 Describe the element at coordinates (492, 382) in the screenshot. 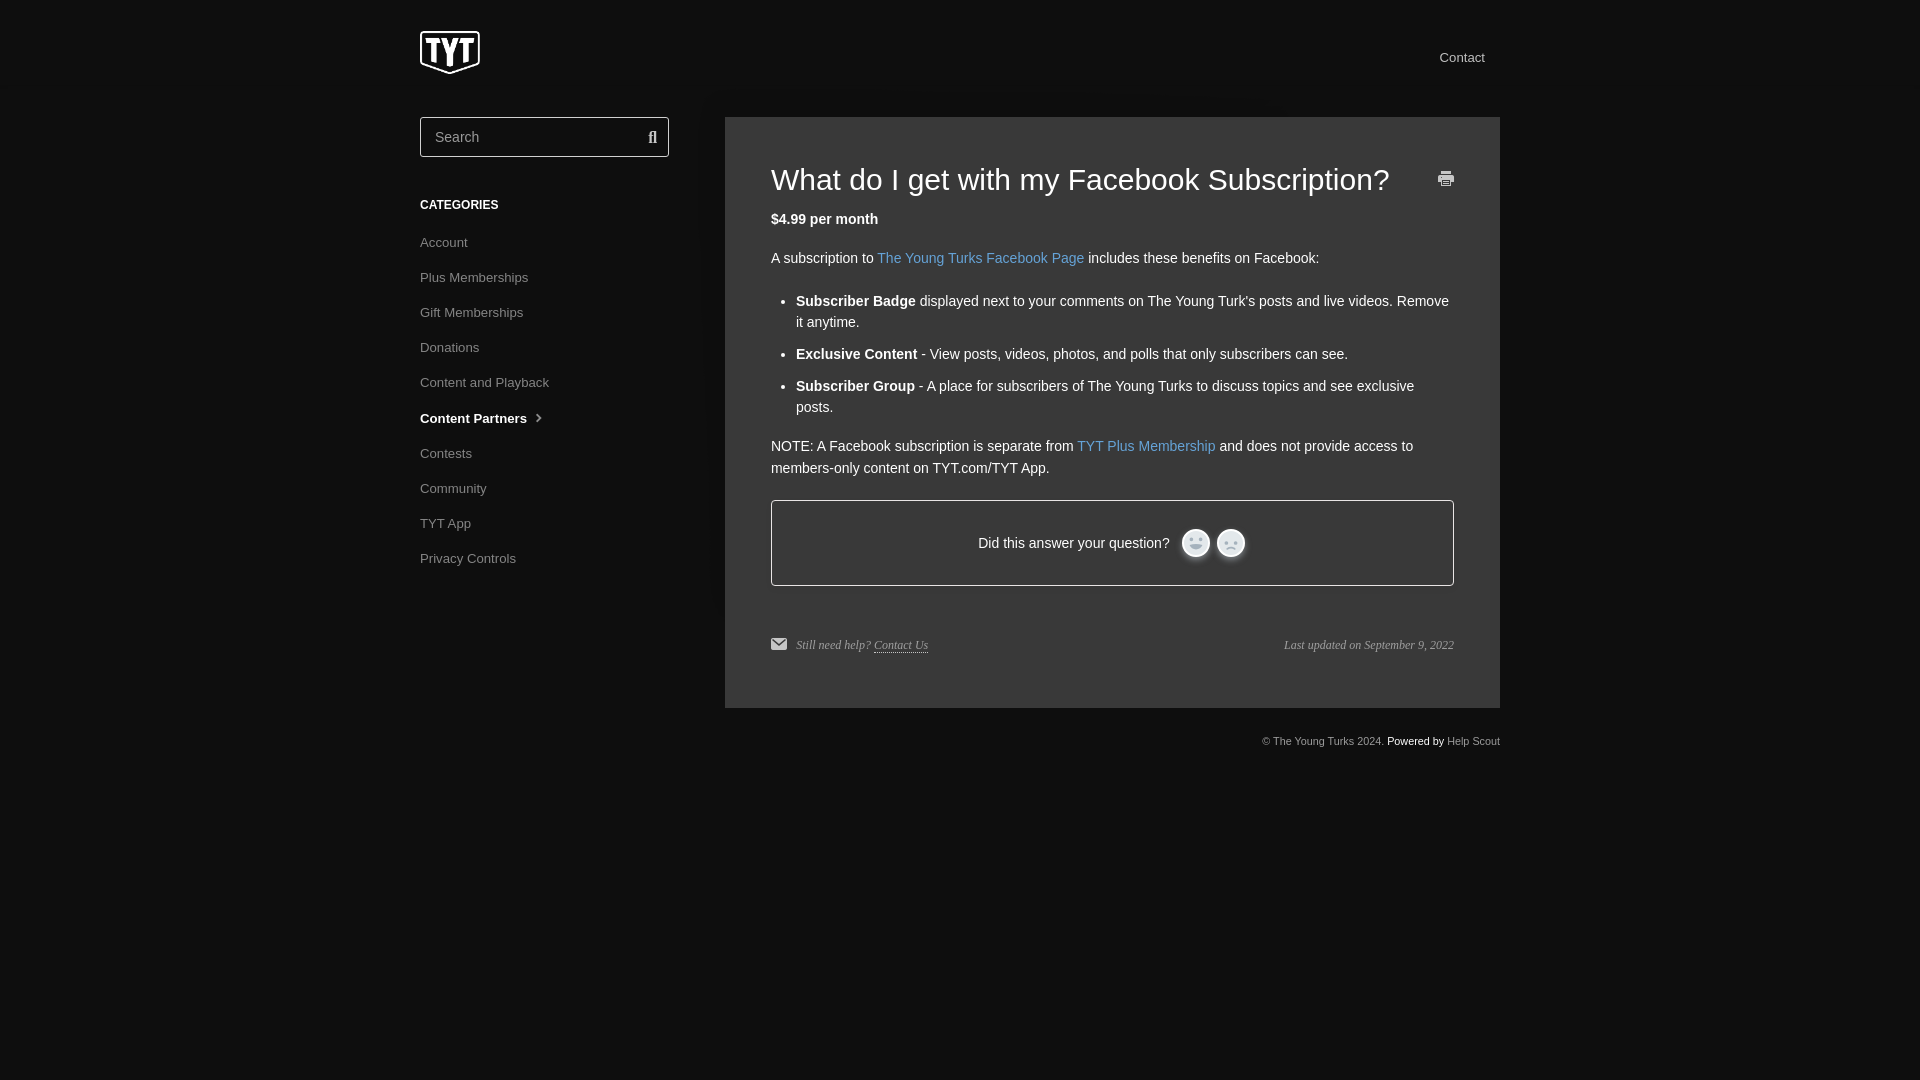

I see `Content and Playback` at that location.